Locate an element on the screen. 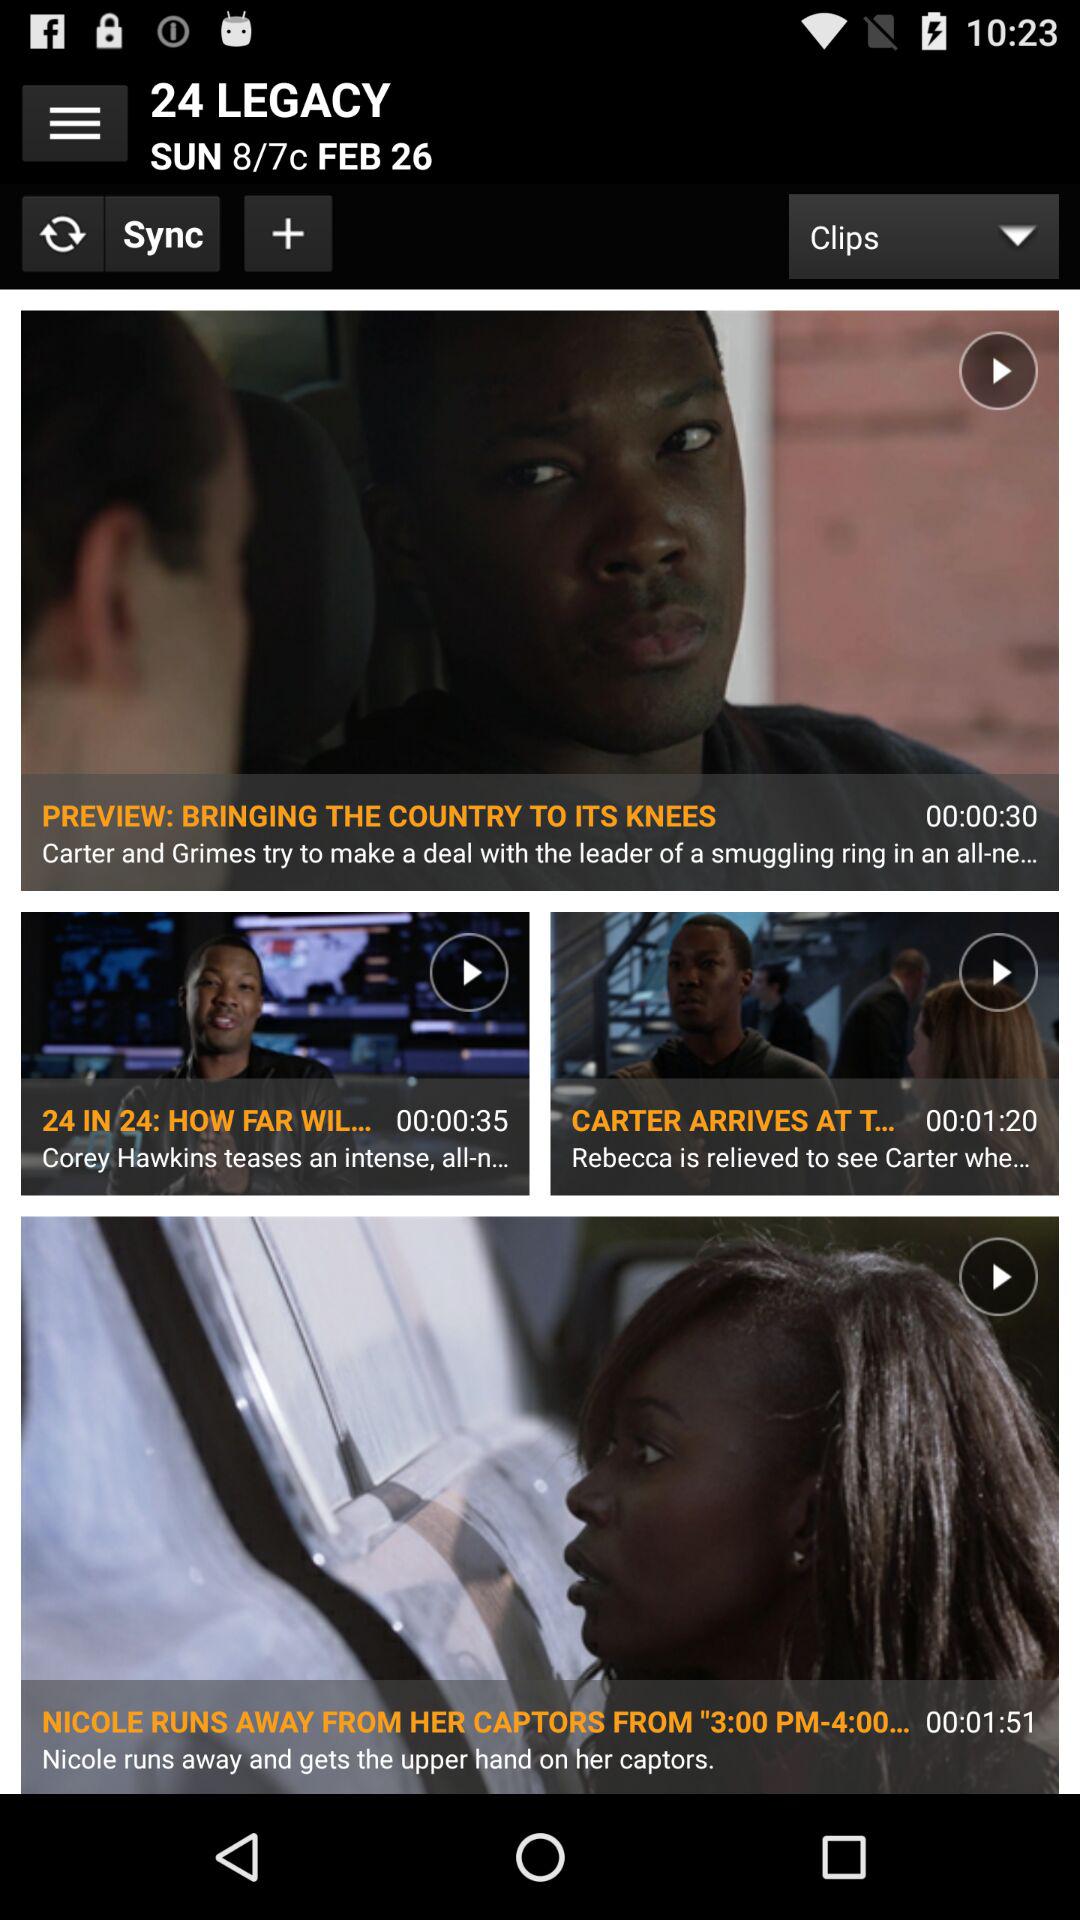 The height and width of the screenshot is (1920, 1080). add clip is located at coordinates (289, 234).